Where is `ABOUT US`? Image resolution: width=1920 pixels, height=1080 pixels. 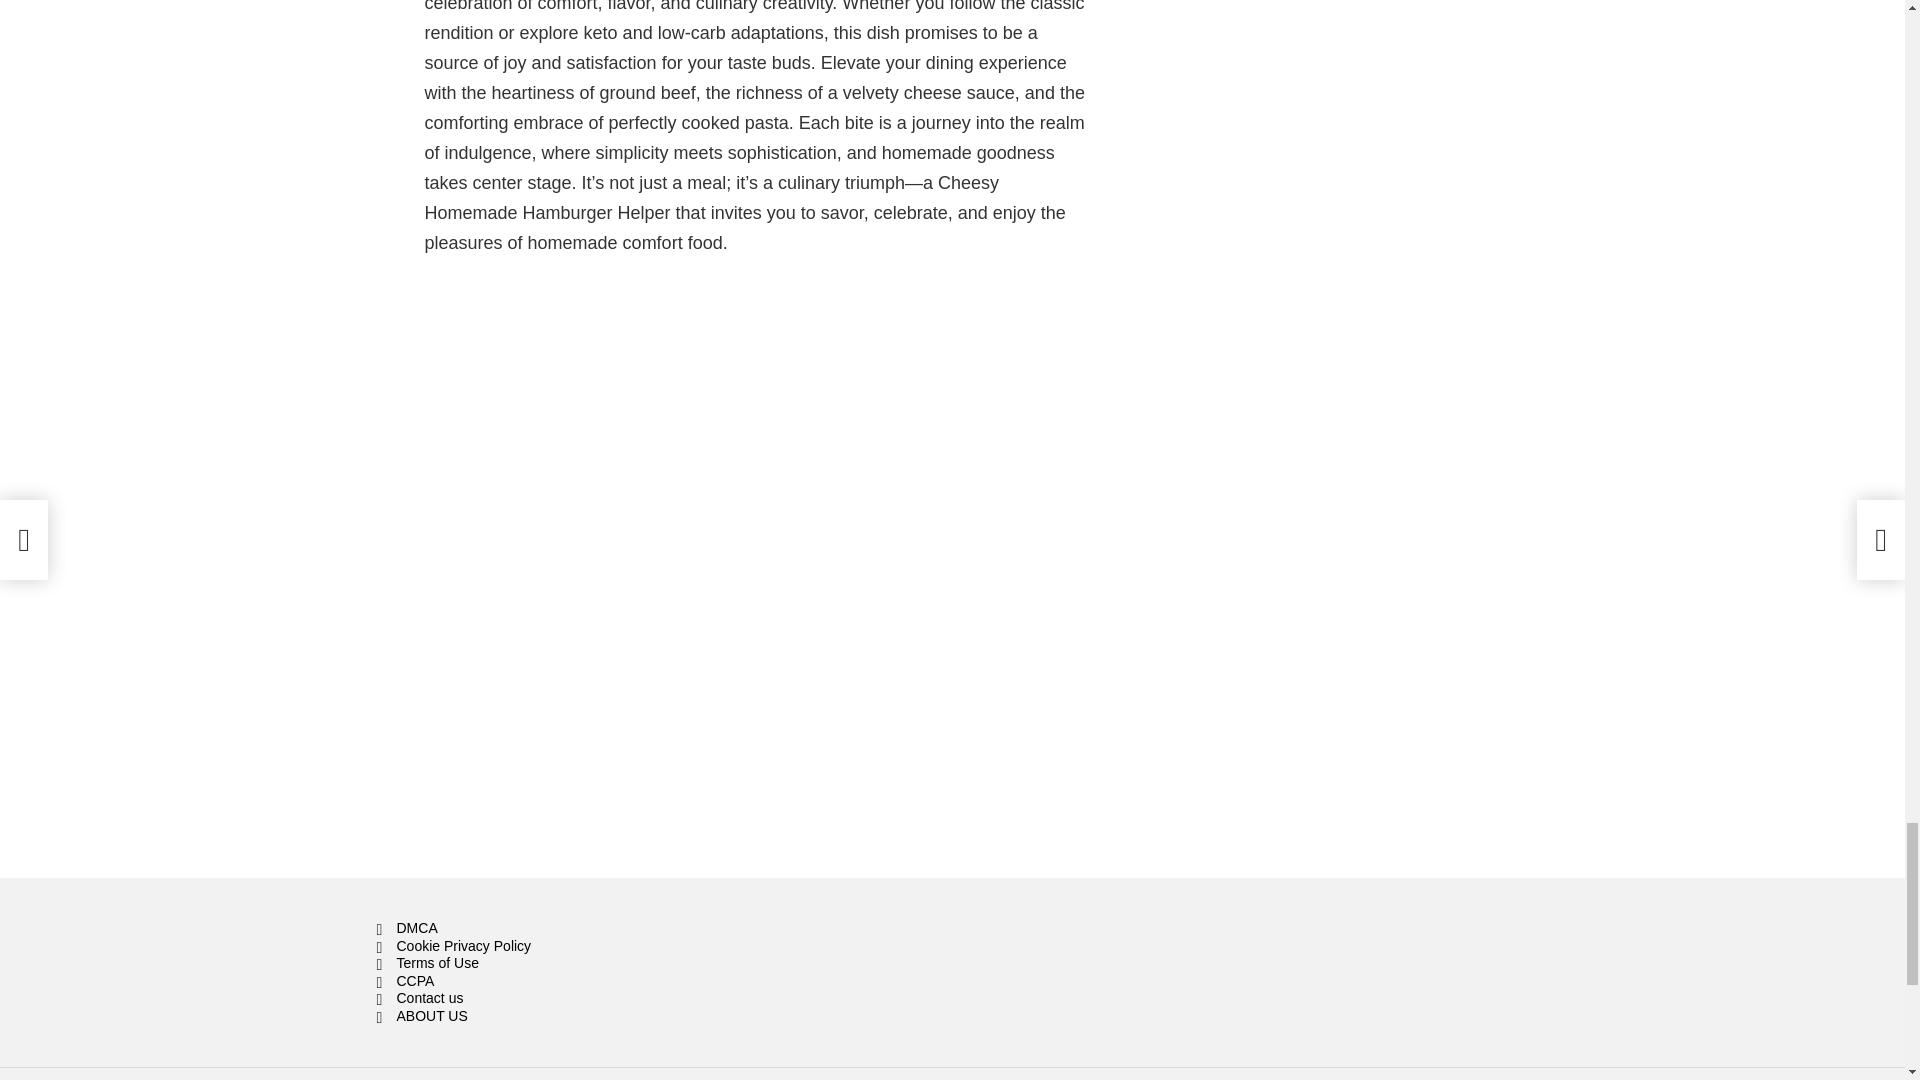 ABOUT US is located at coordinates (558, 1016).